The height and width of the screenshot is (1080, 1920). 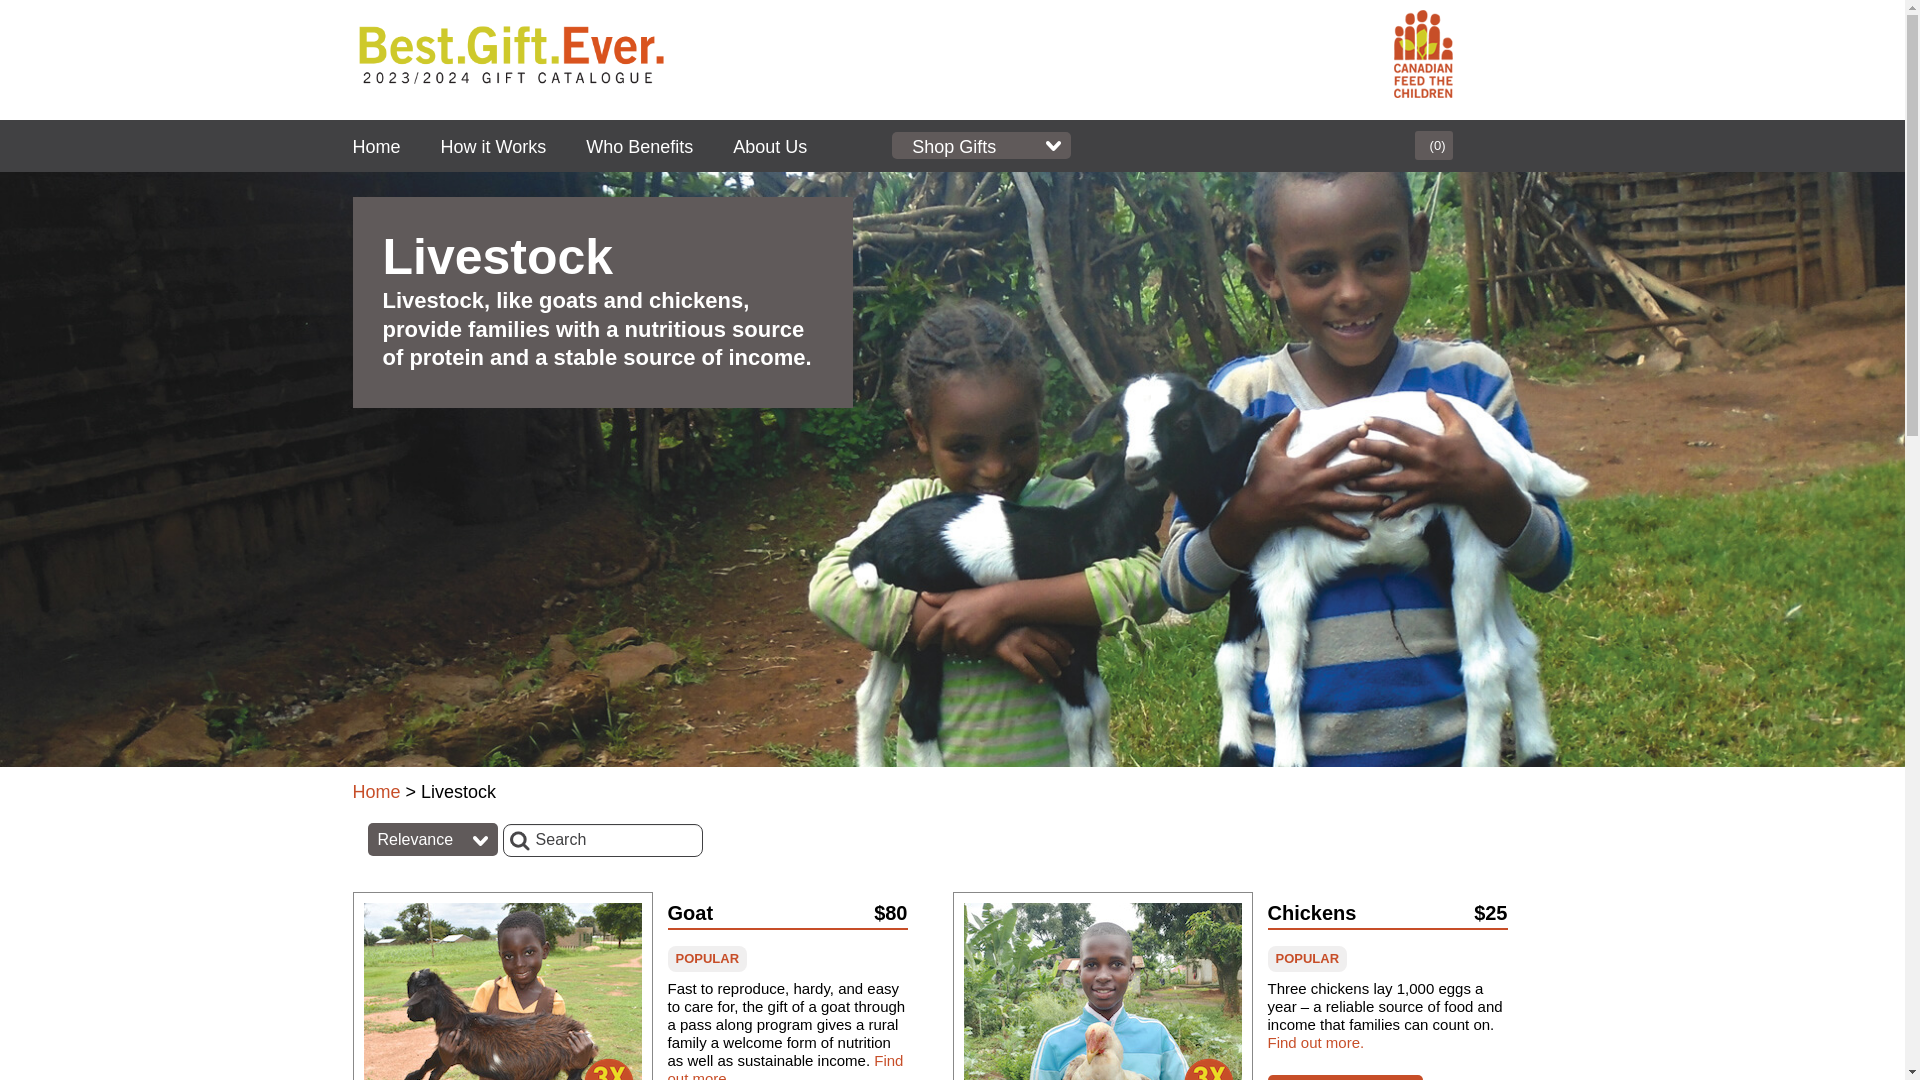 What do you see at coordinates (770, 147) in the screenshot?
I see `About Us` at bounding box center [770, 147].